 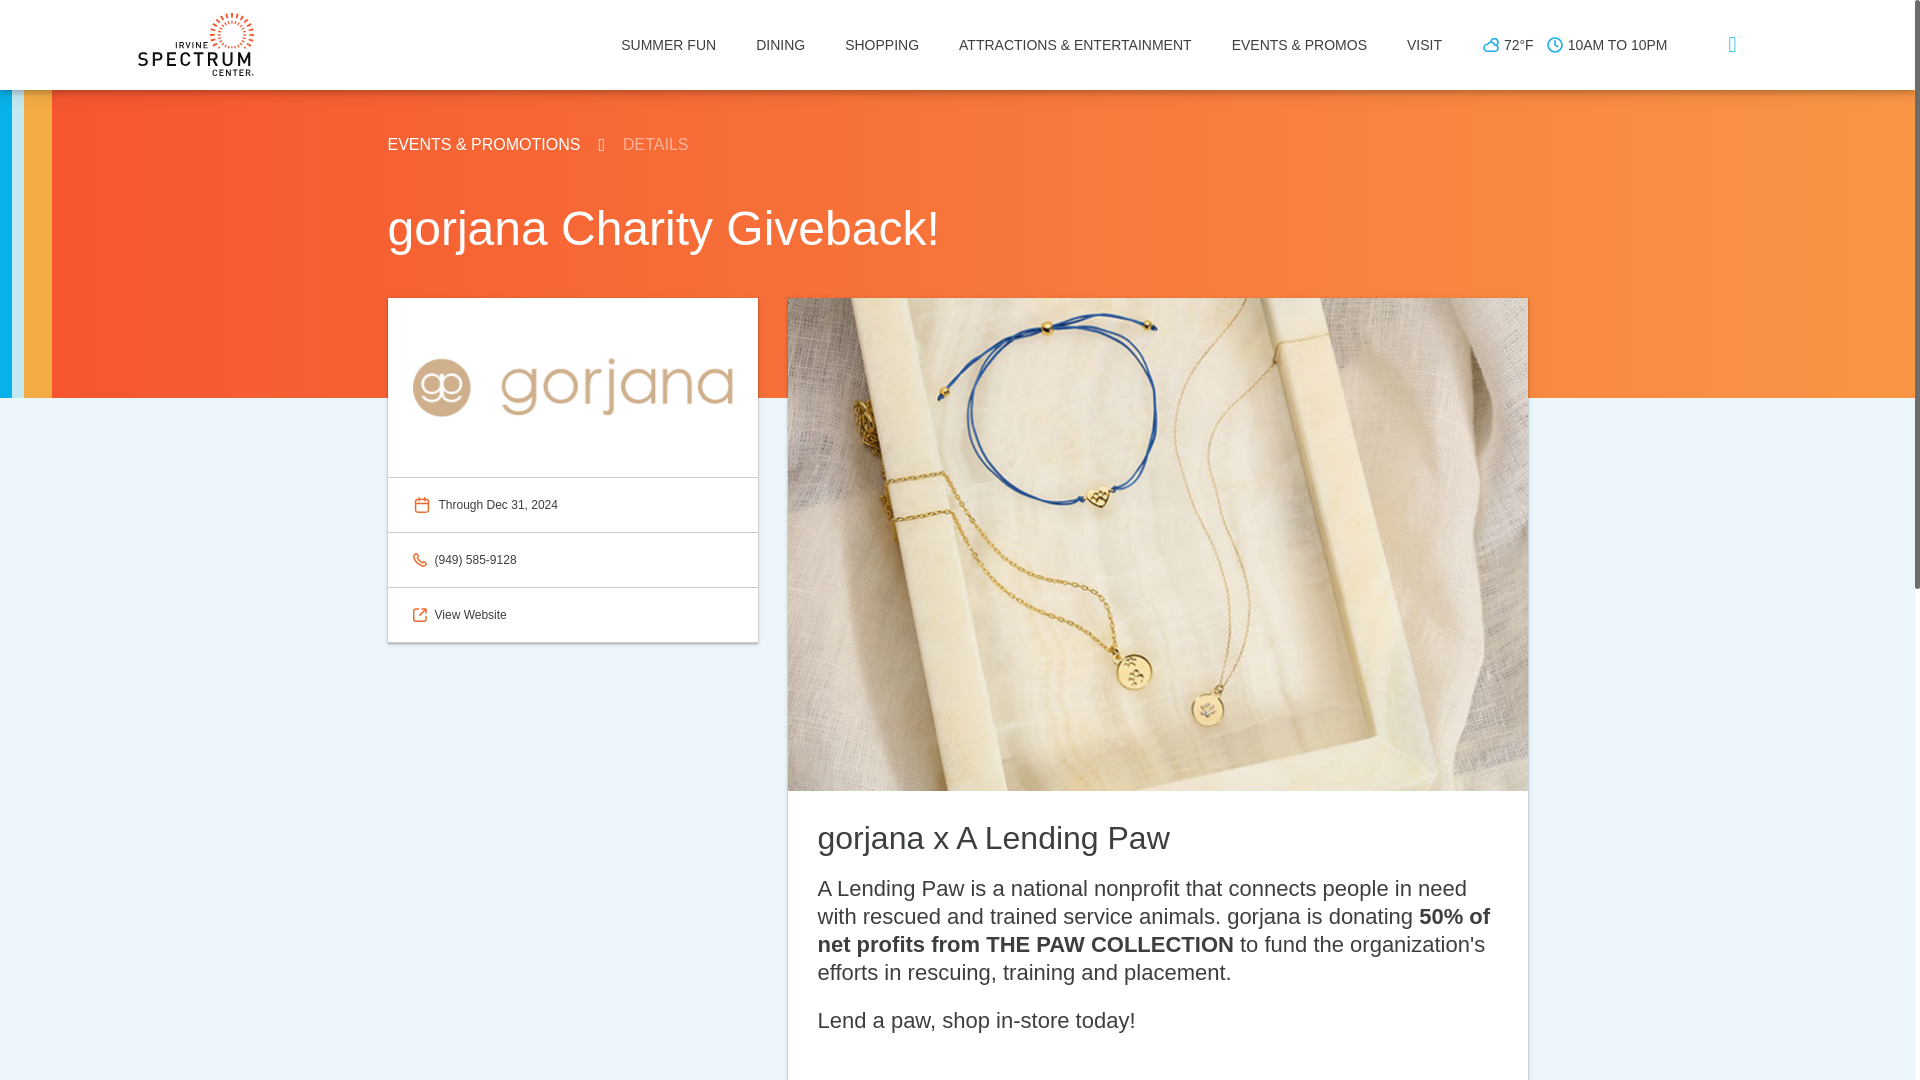 I want to click on Shopping, so click(x=882, y=44).